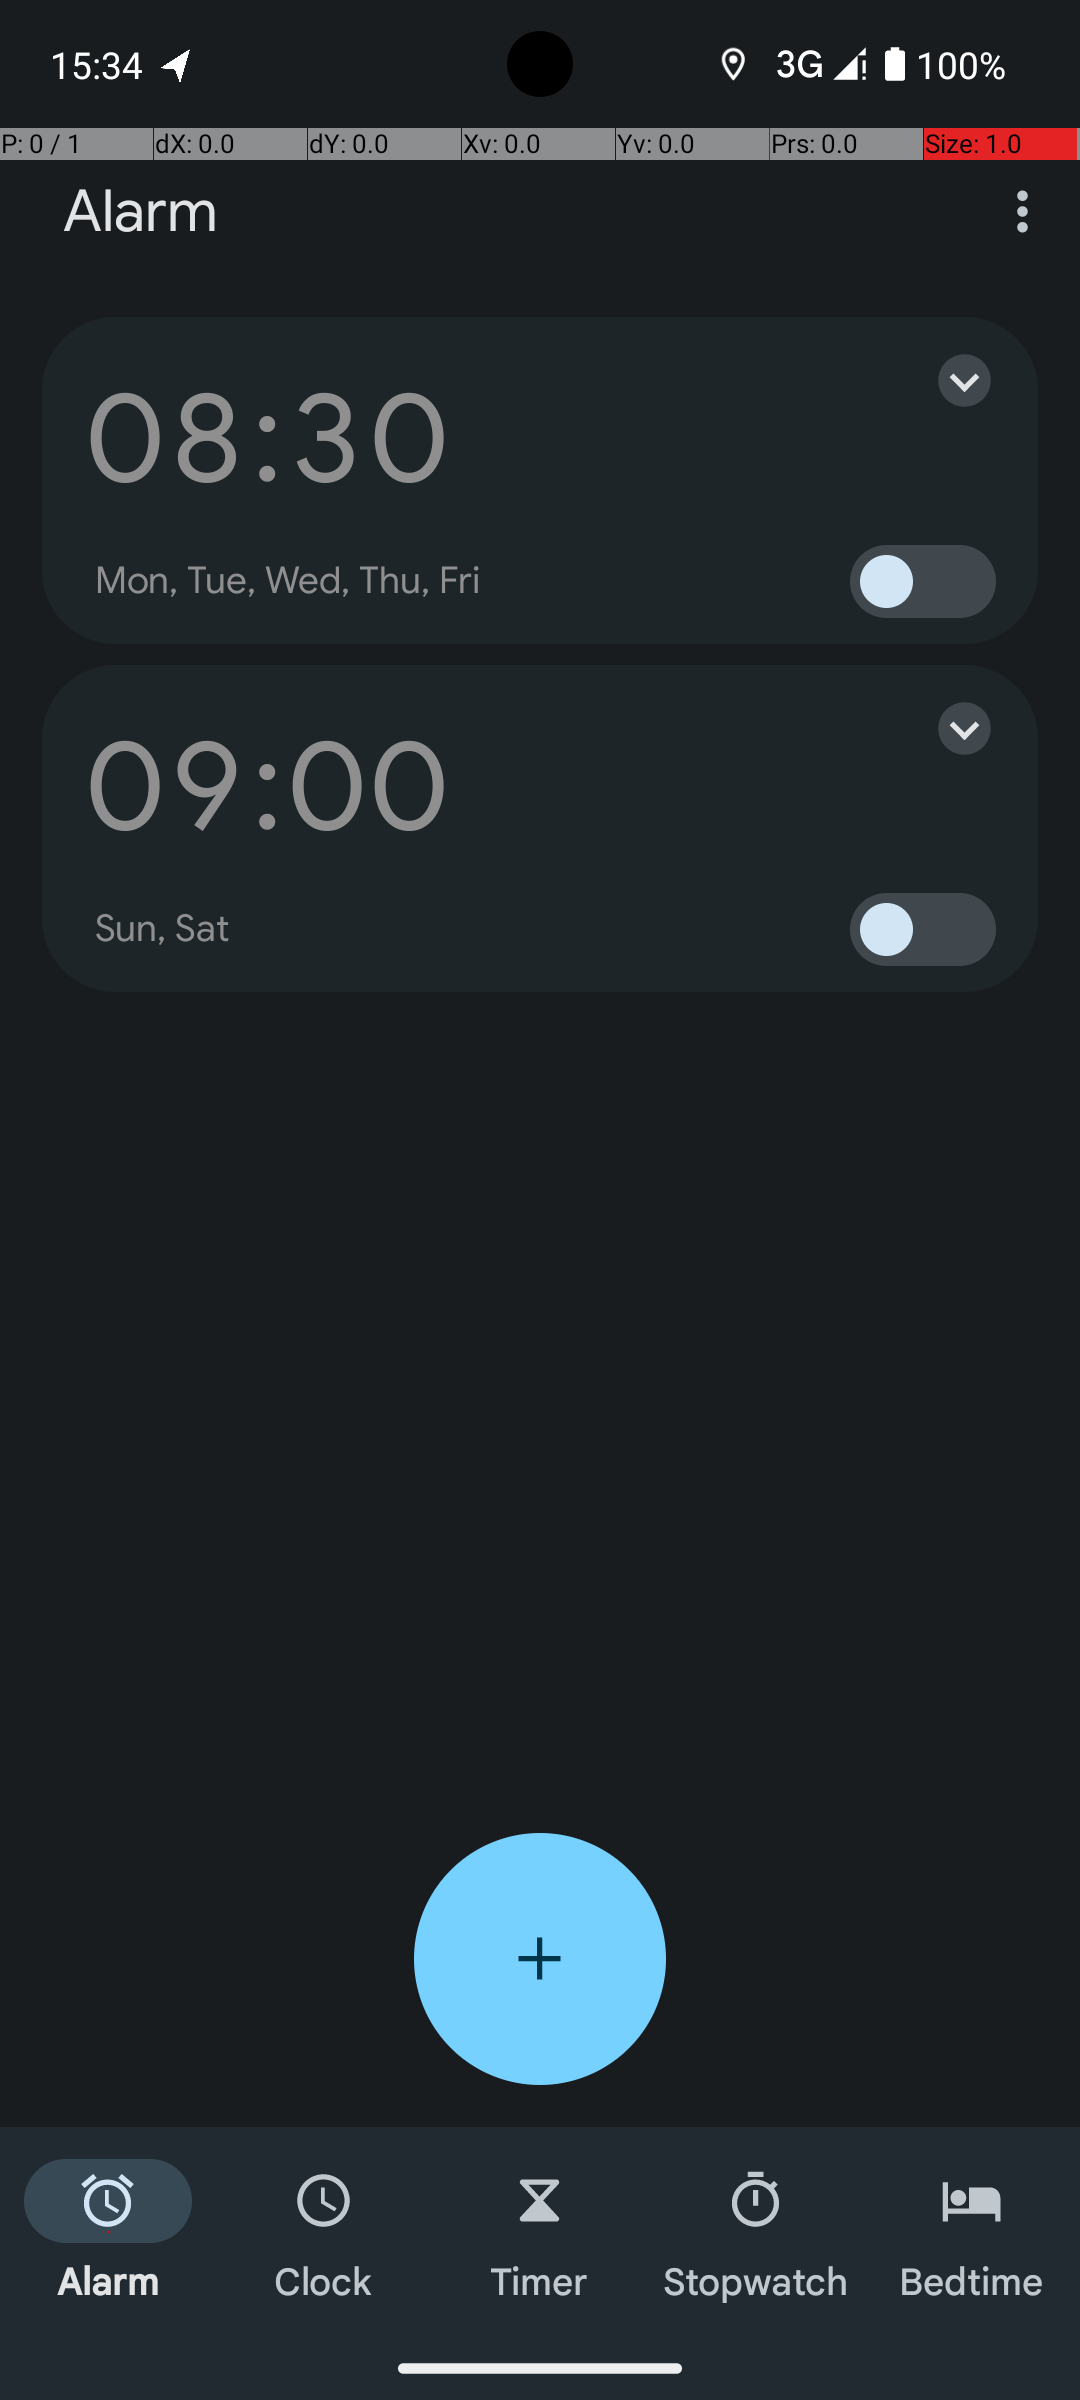  Describe the element at coordinates (267, 786) in the screenshot. I see `09:00` at that location.